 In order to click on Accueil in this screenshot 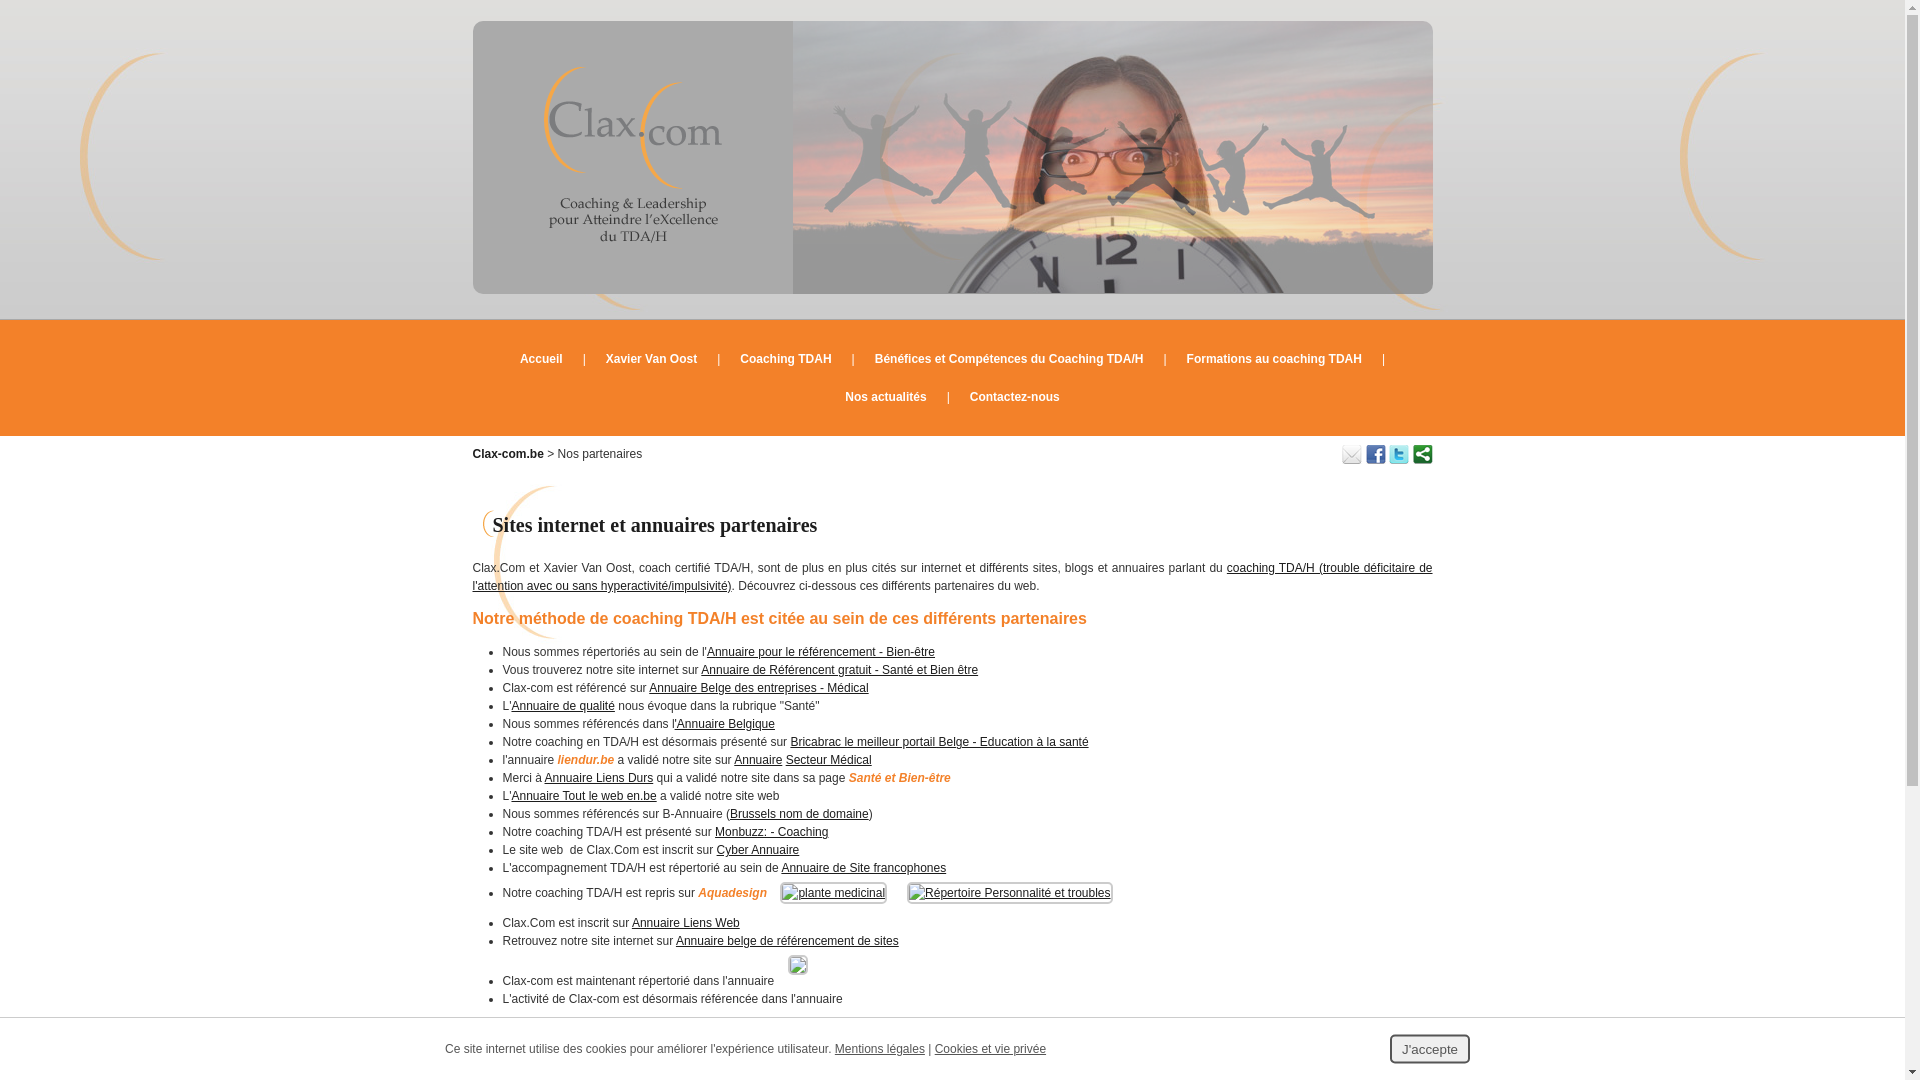, I will do `click(542, 359)`.